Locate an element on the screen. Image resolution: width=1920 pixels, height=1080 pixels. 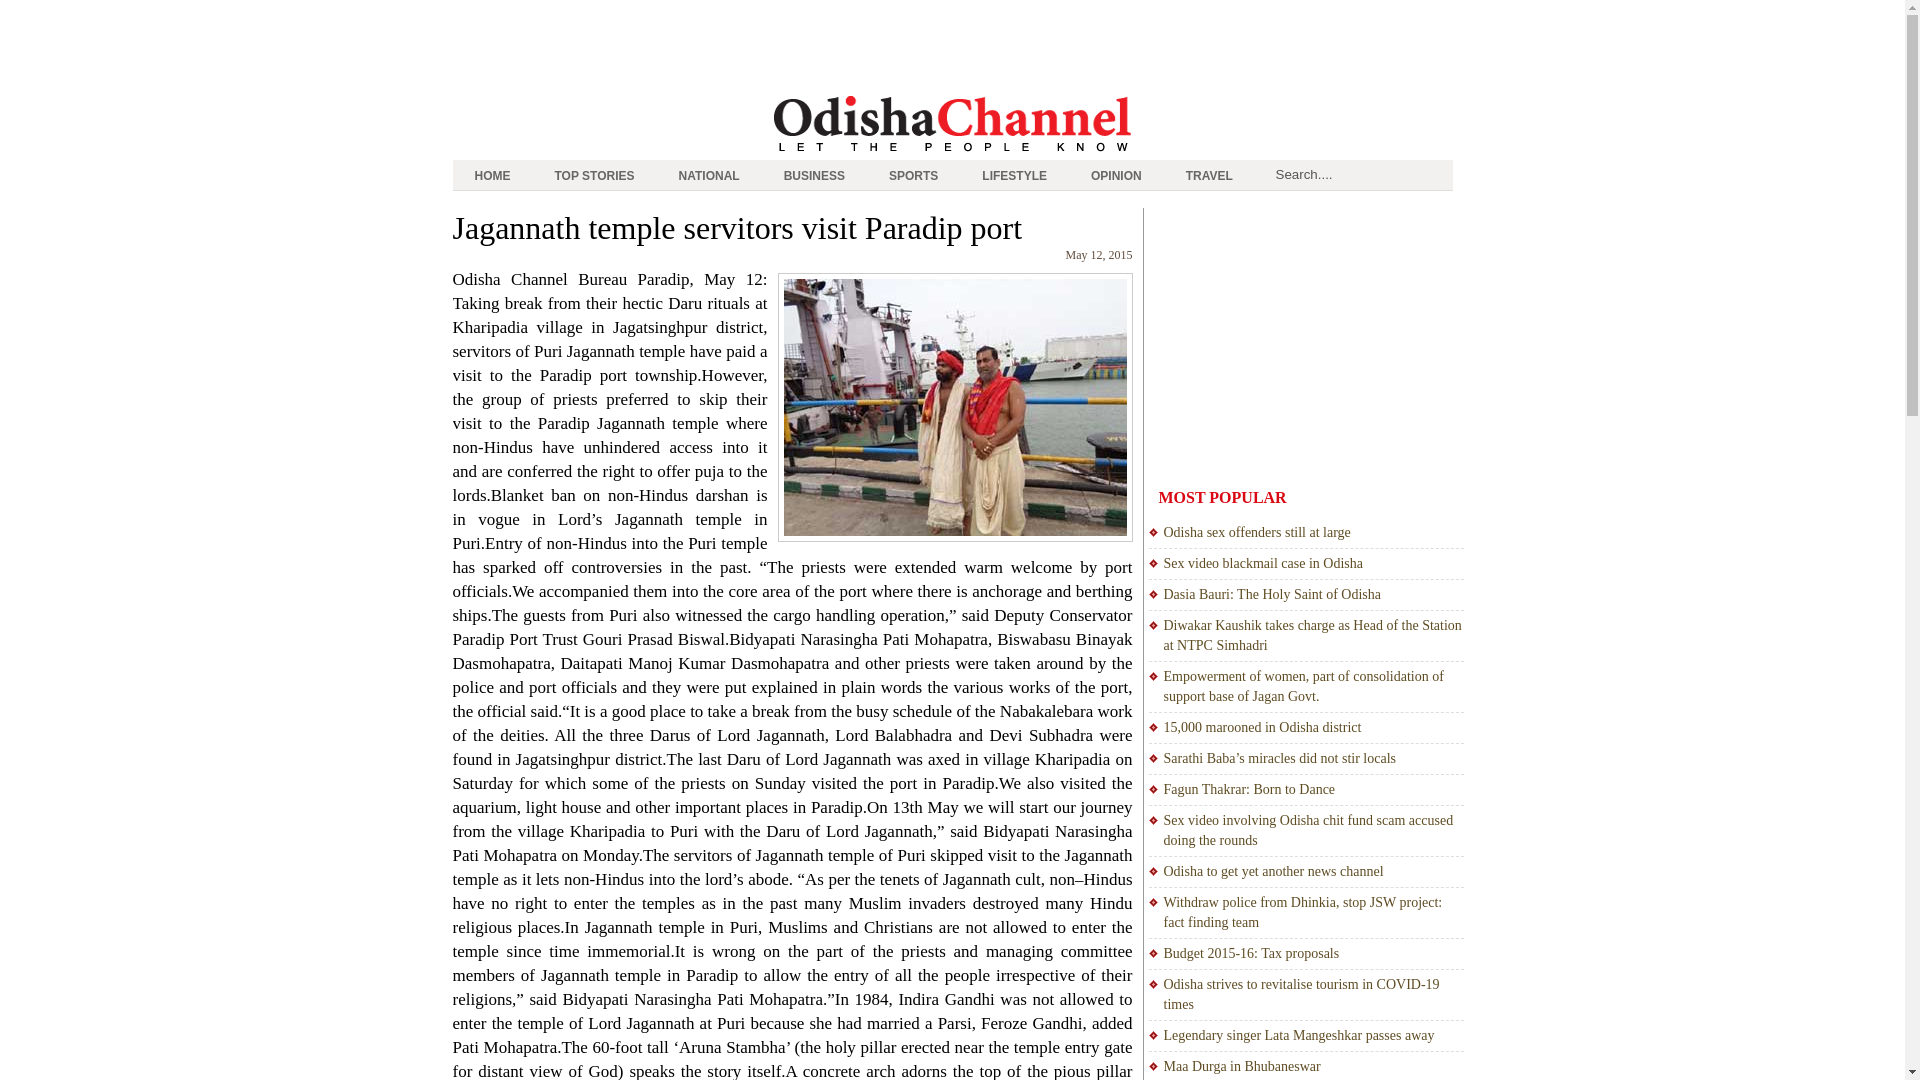
LIFESTYLE is located at coordinates (1014, 176).